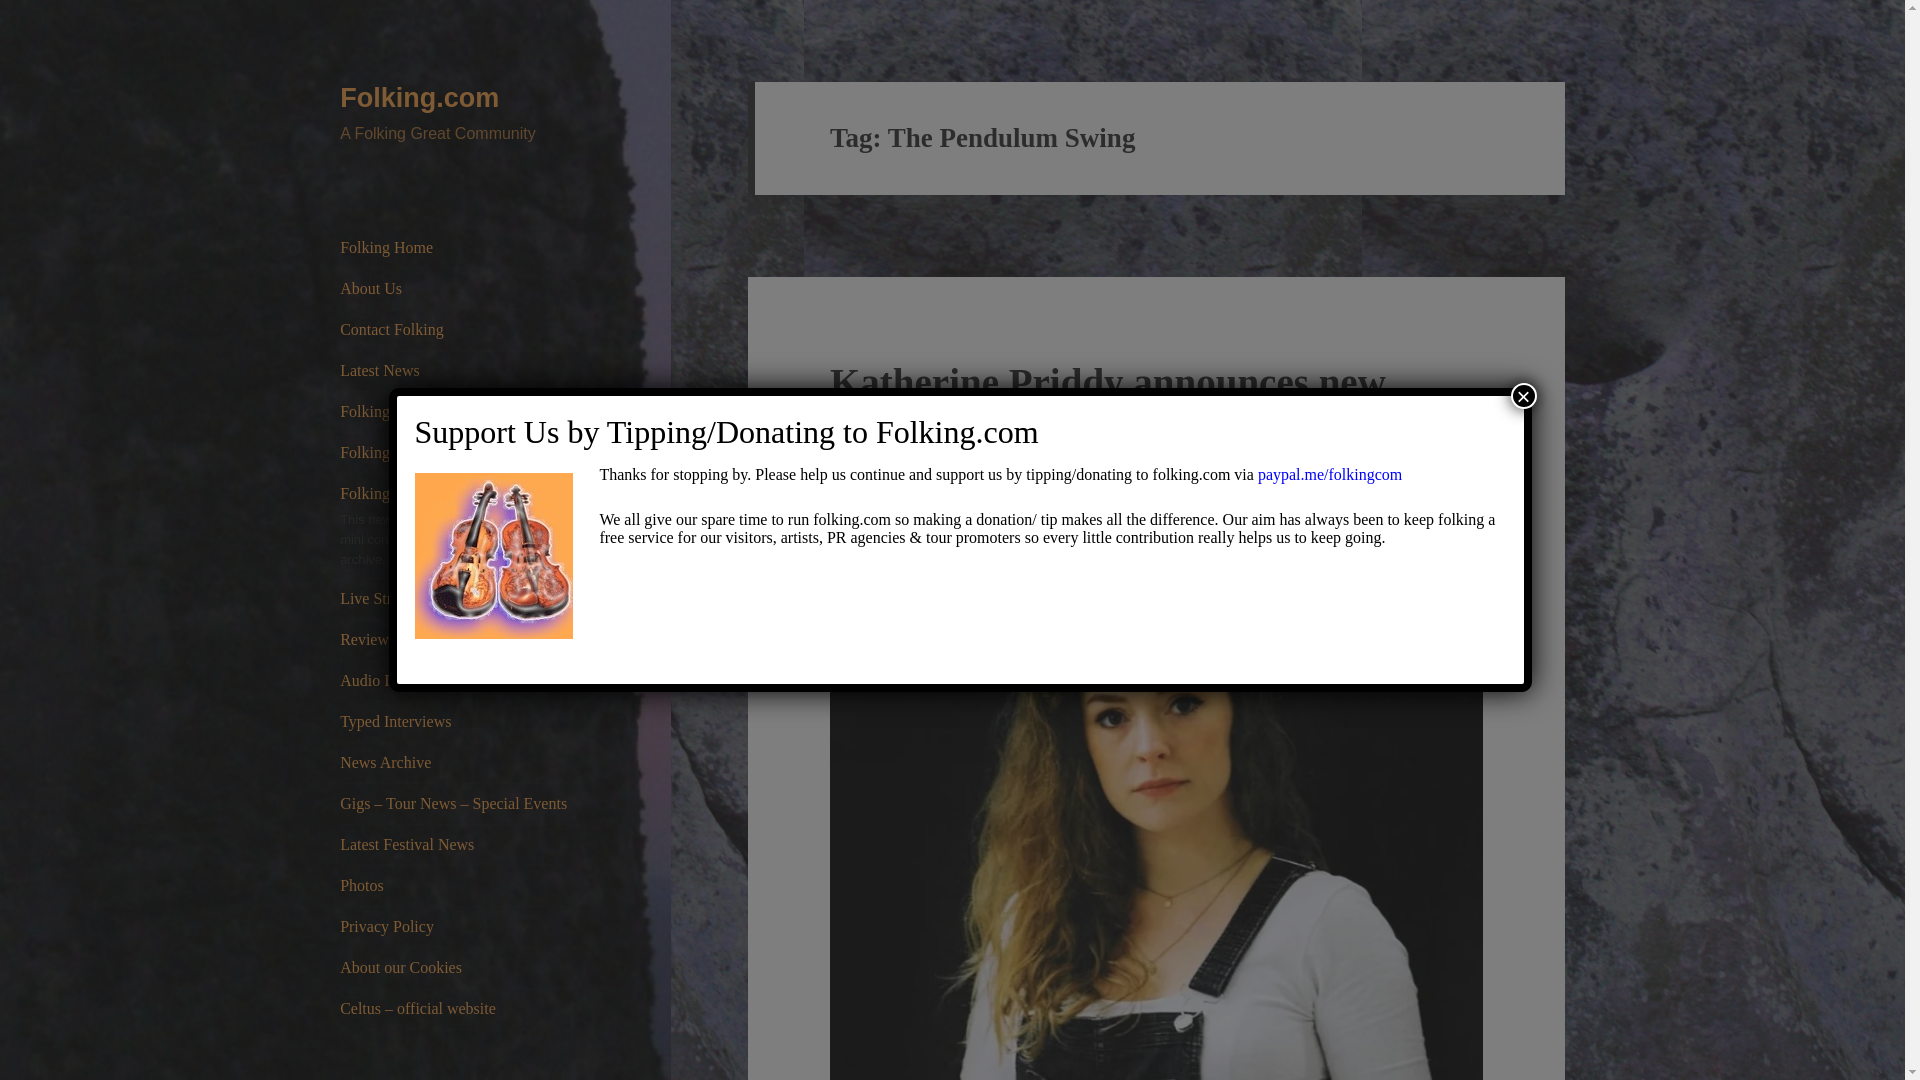 This screenshot has height=1080, width=1920. What do you see at coordinates (462, 722) in the screenshot?
I see `Typed Interviews` at bounding box center [462, 722].